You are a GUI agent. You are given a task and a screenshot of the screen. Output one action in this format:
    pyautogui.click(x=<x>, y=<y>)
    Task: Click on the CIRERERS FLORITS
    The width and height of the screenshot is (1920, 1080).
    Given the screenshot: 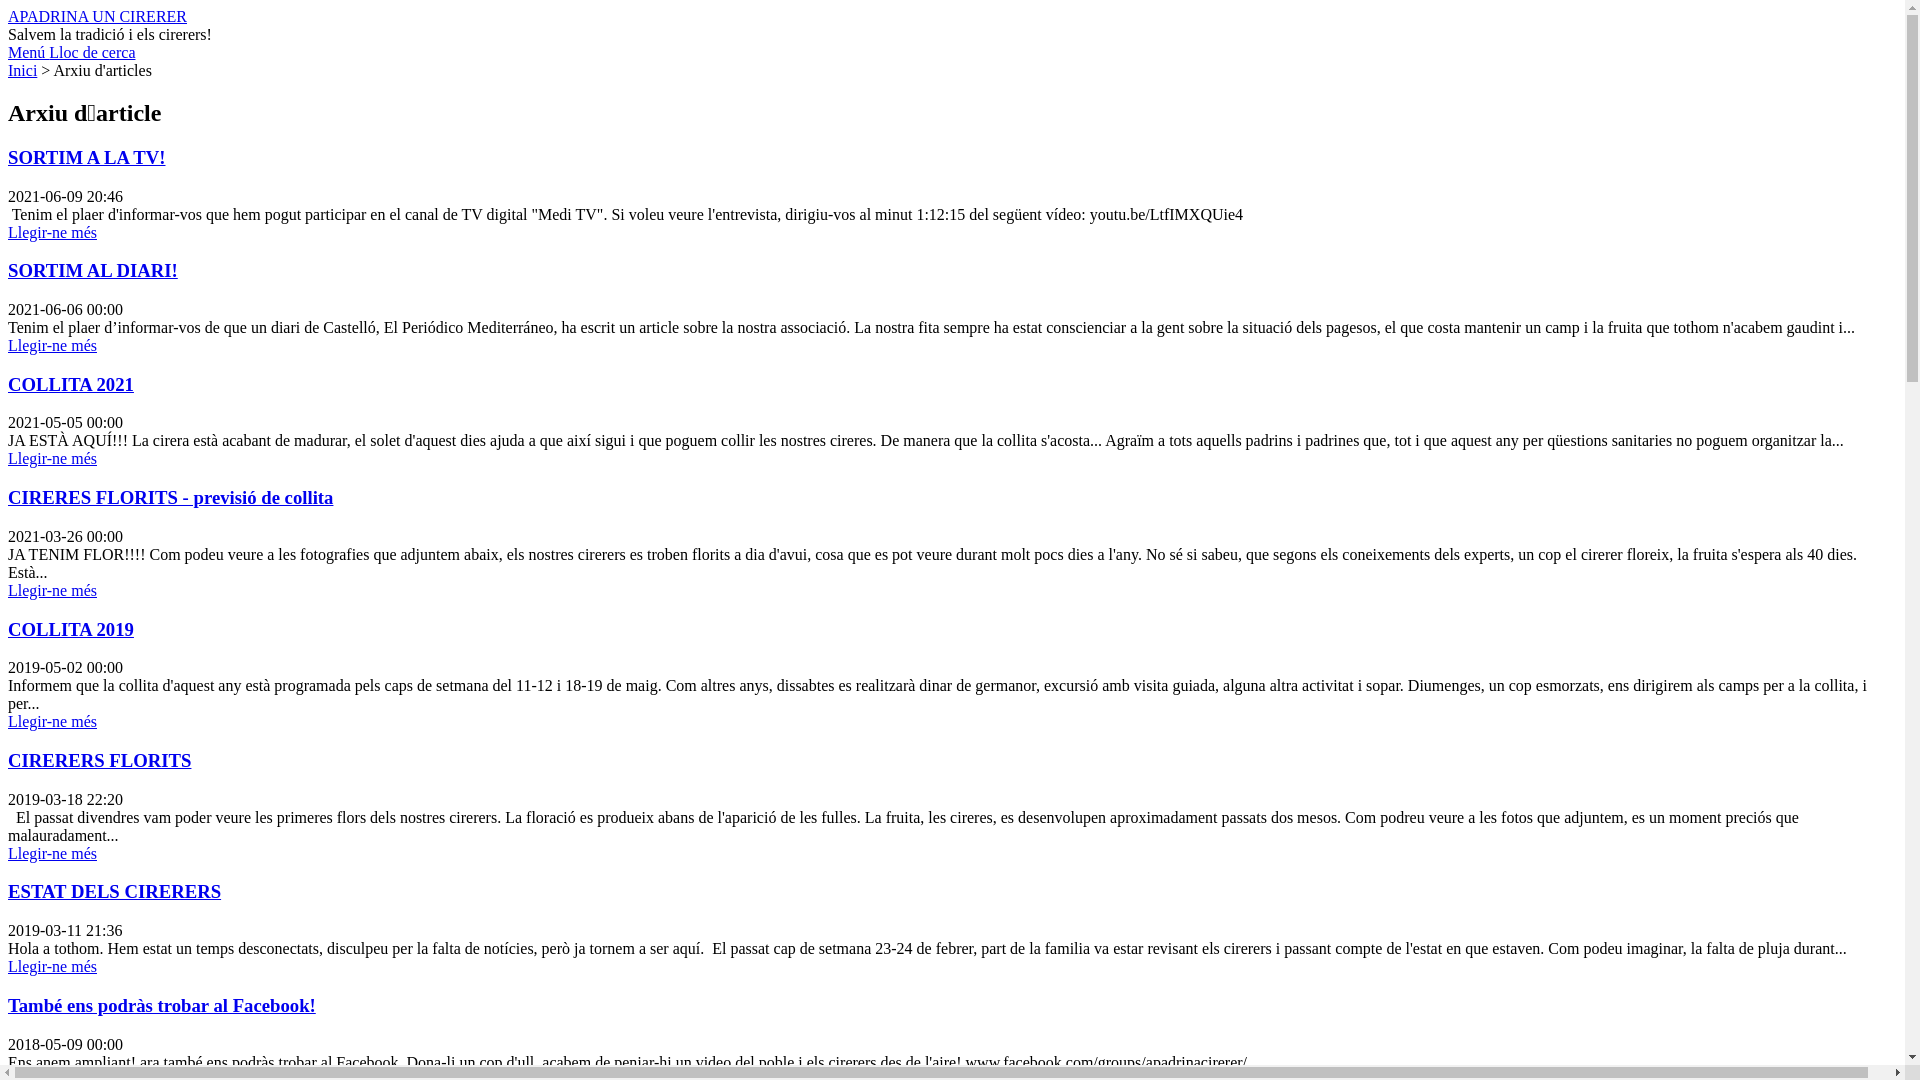 What is the action you would take?
    pyautogui.click(x=100, y=760)
    